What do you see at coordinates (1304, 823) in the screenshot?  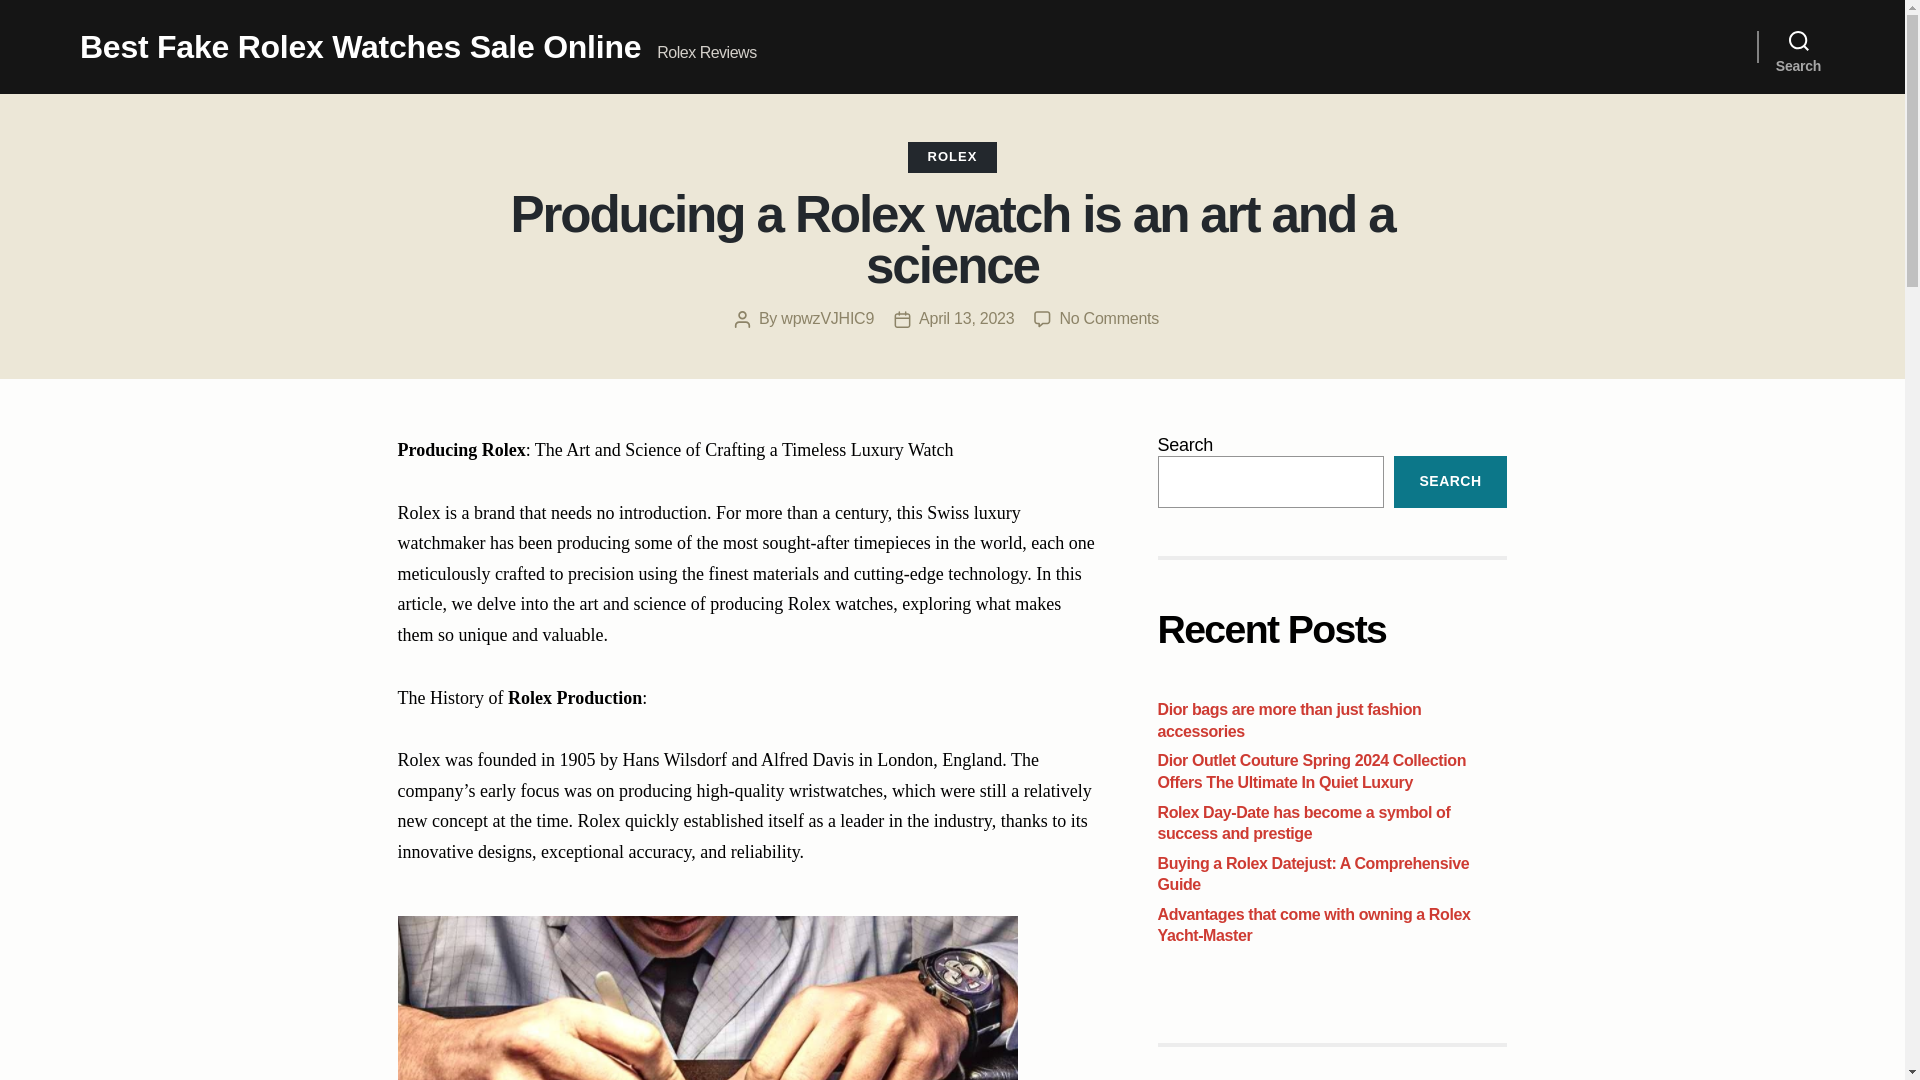 I see `Rolex Day-Date has become a symbol of success and prestige` at bounding box center [1304, 823].